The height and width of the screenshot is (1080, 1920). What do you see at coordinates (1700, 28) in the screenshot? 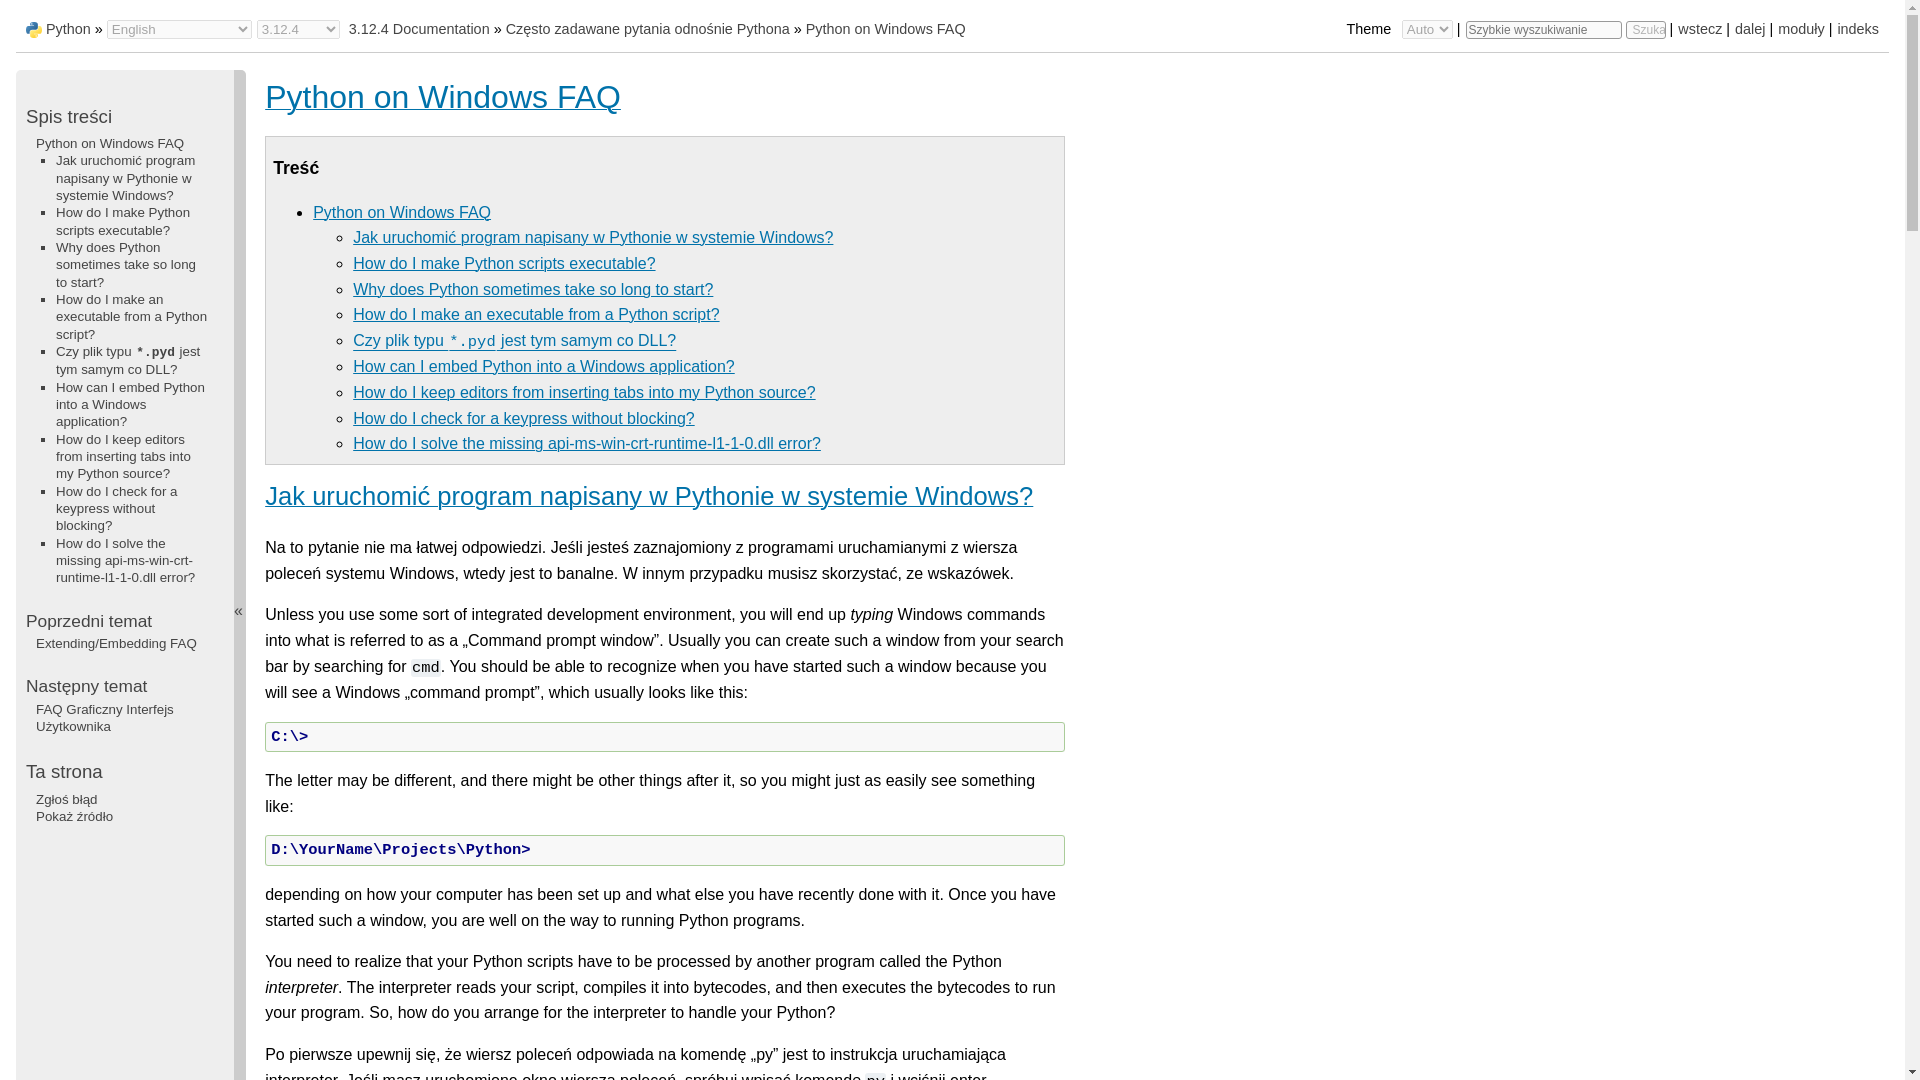
I see `wstecz` at bounding box center [1700, 28].